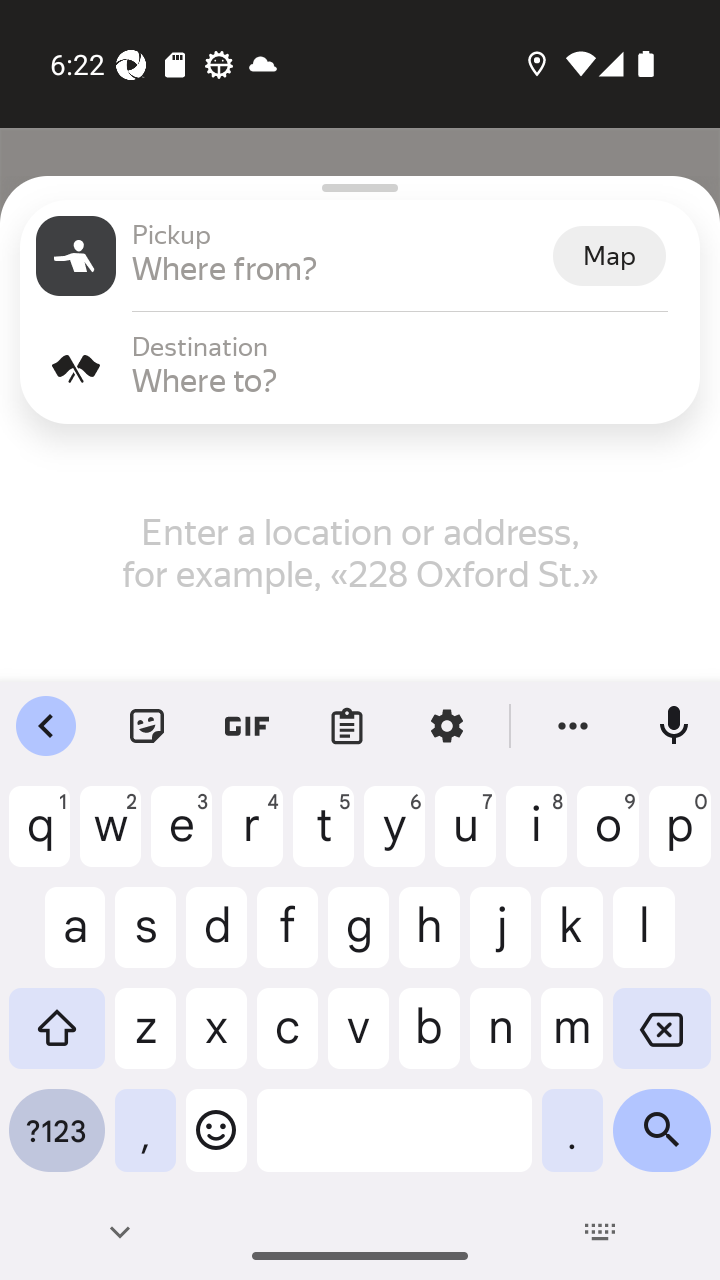  I want to click on Where to?, so click(408, 380).